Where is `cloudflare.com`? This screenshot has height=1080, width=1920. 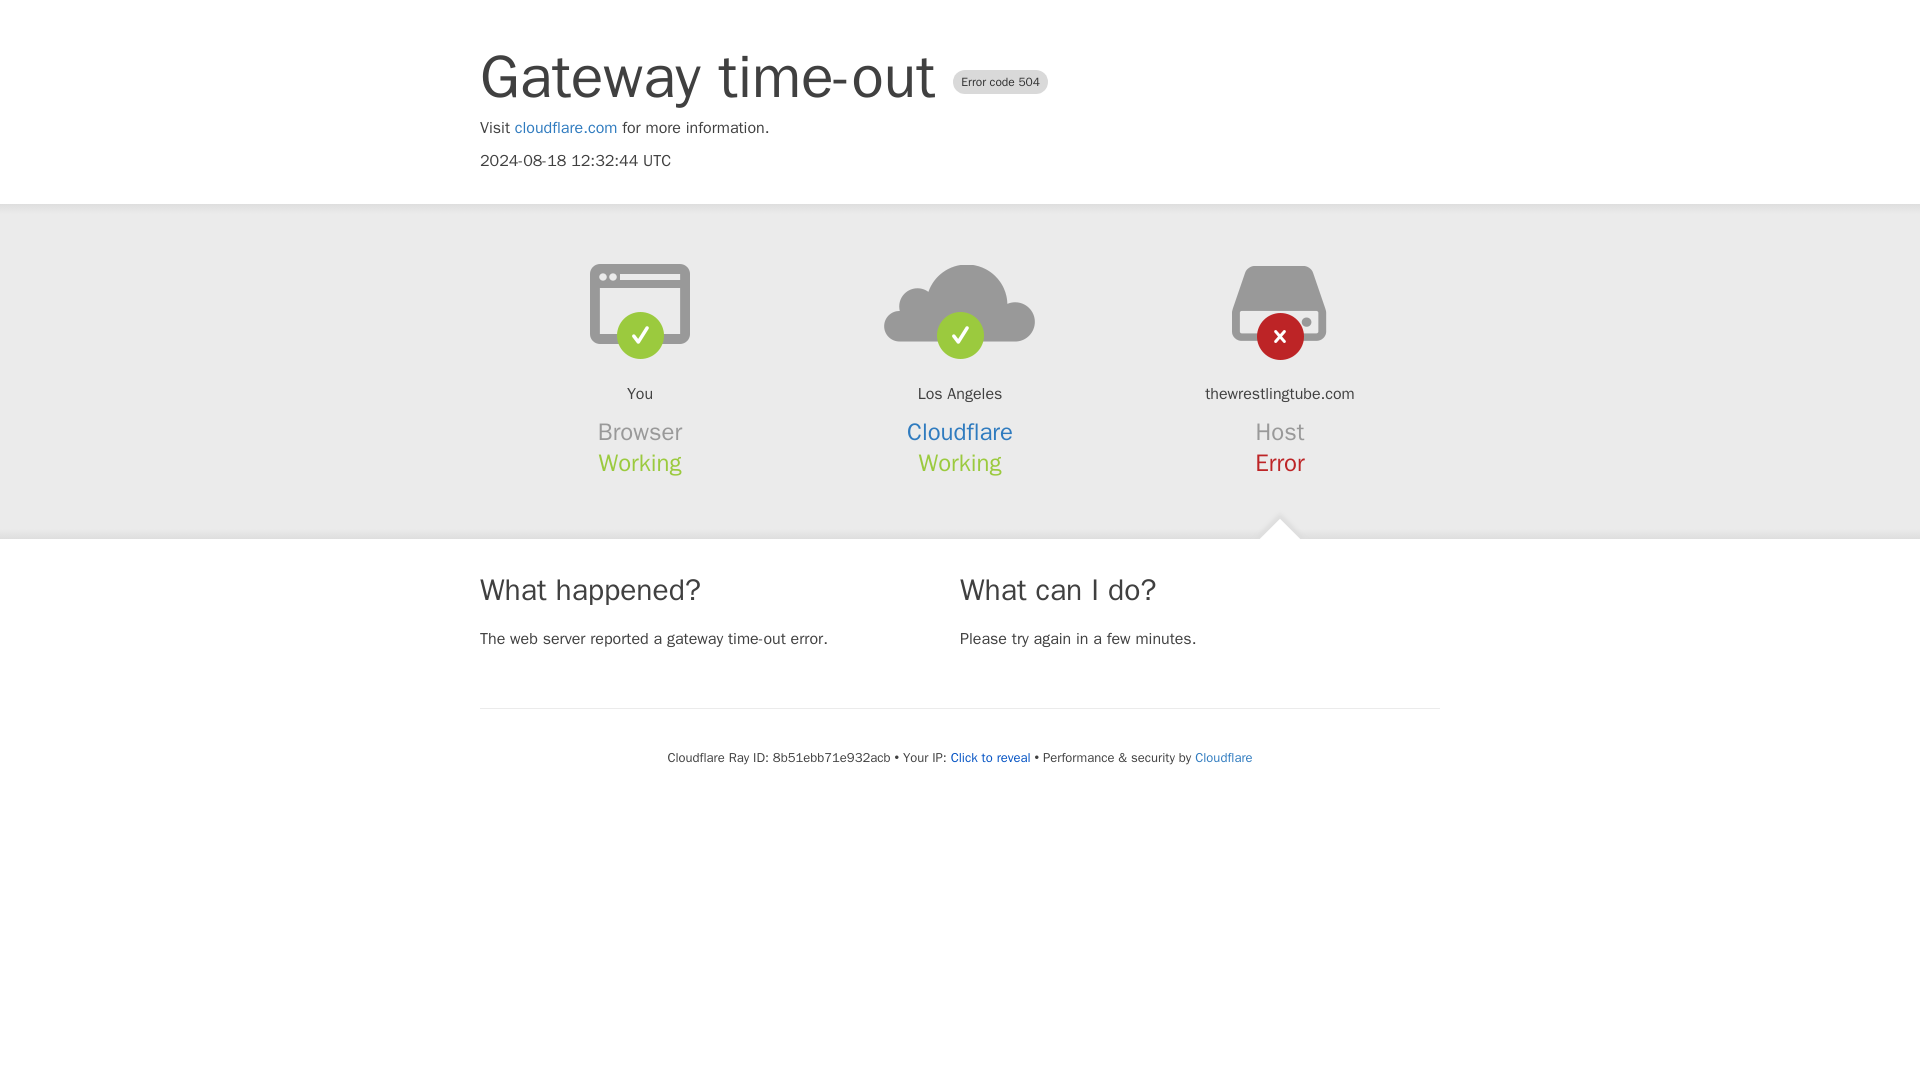 cloudflare.com is located at coordinates (566, 128).